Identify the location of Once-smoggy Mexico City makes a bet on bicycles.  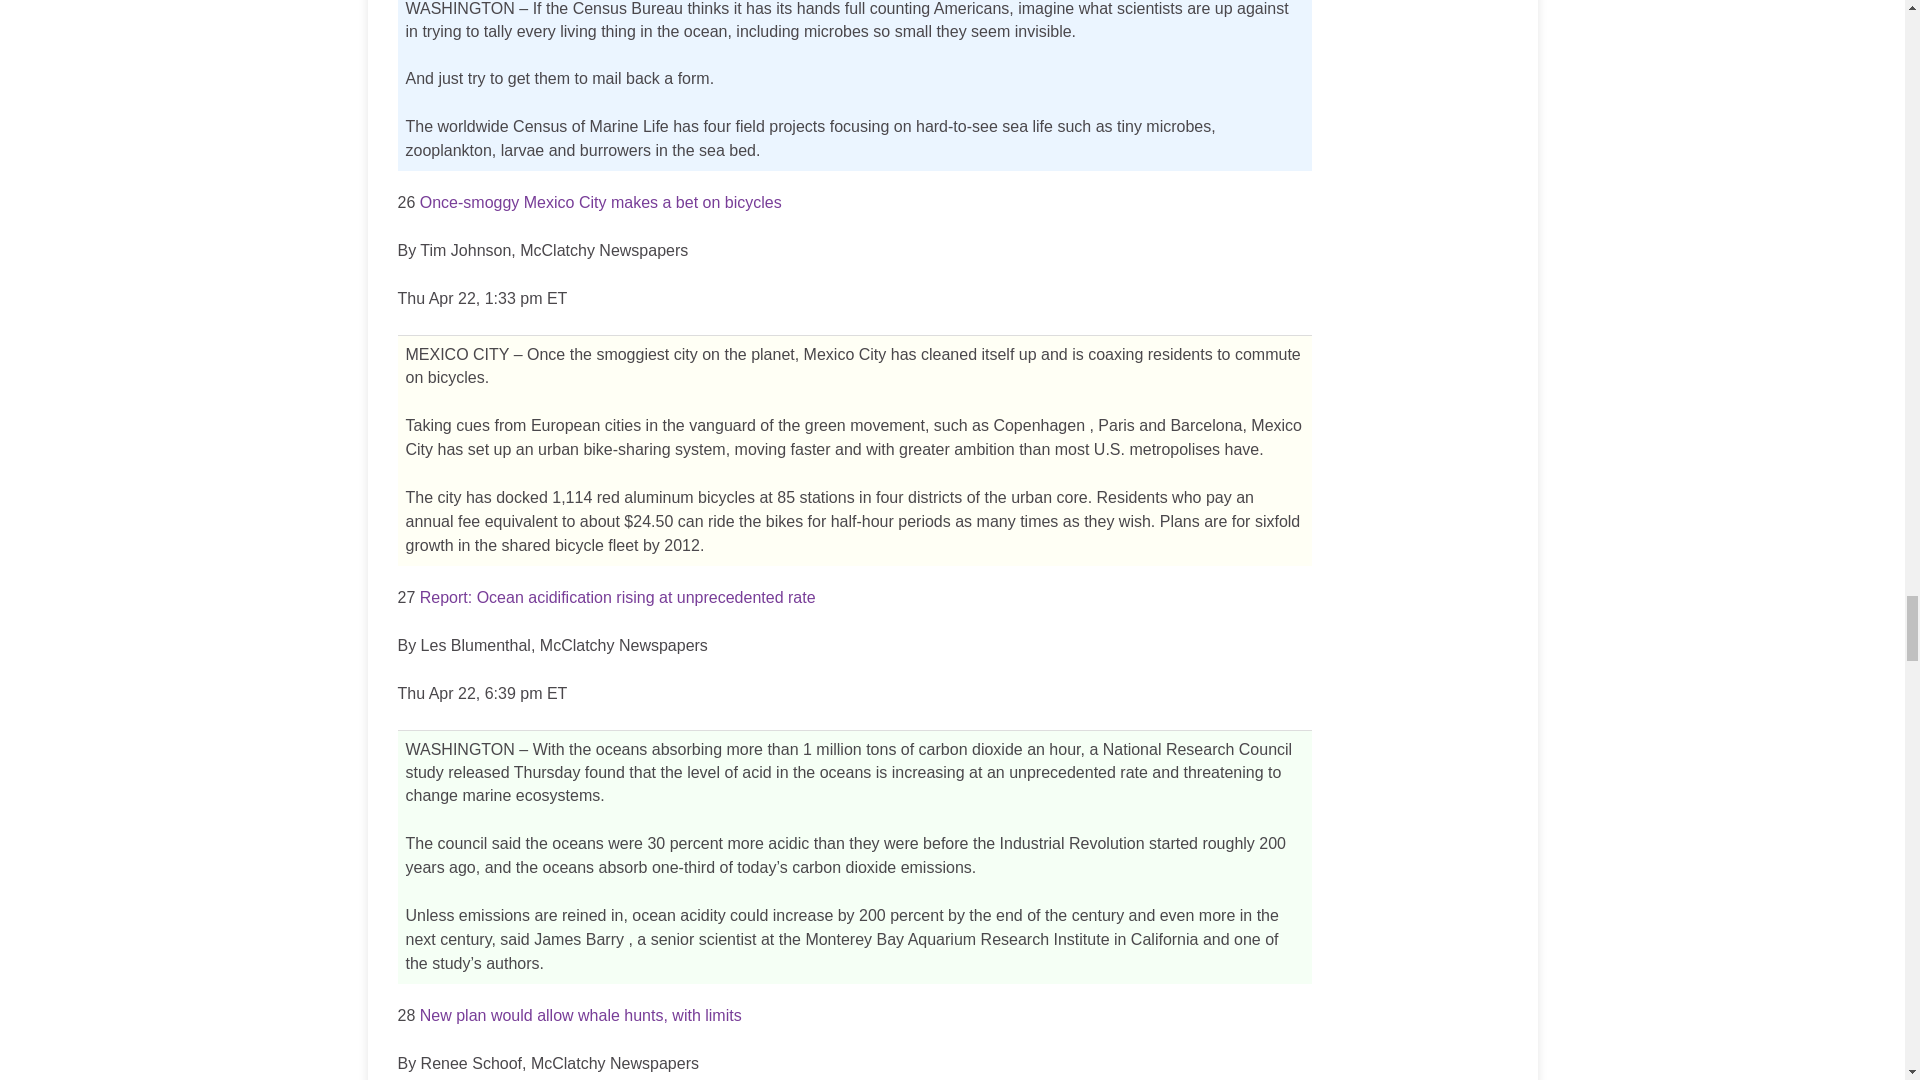
(600, 202).